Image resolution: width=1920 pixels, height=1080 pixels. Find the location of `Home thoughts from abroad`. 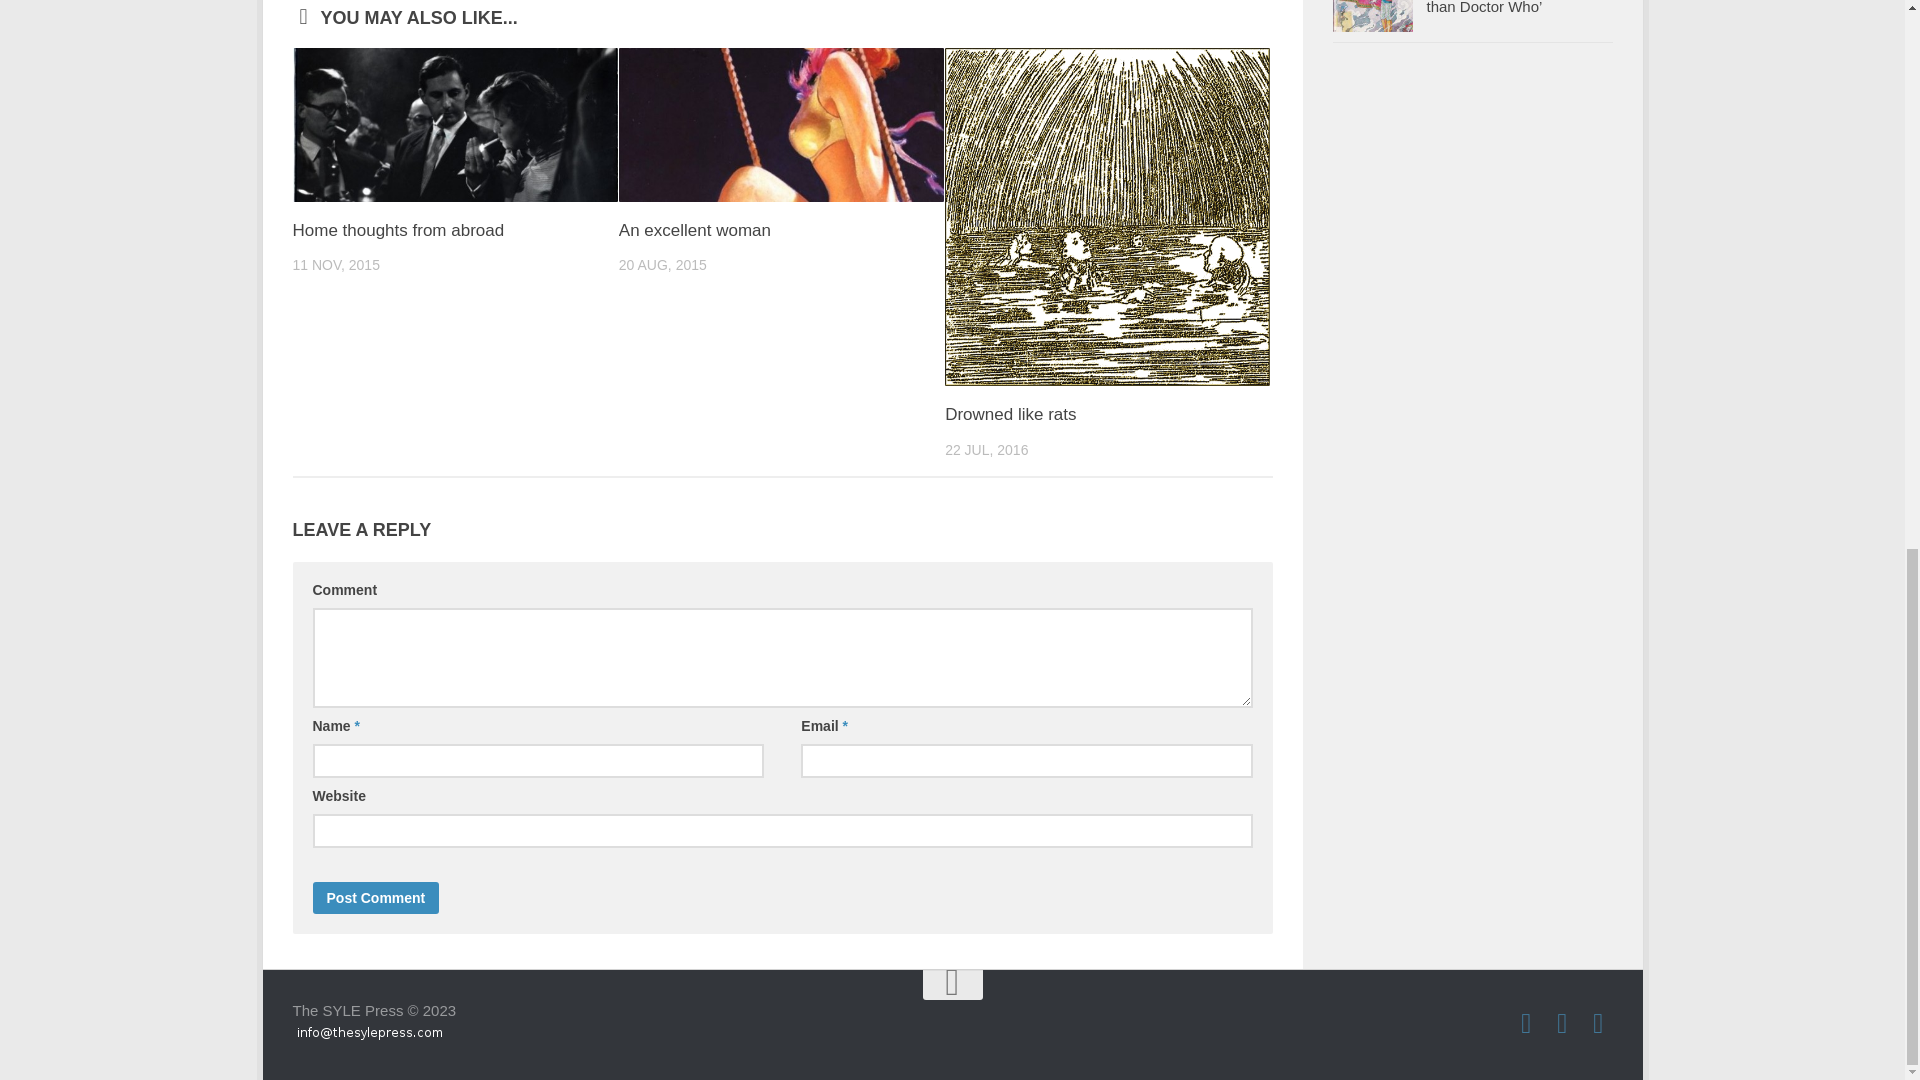

Home thoughts from abroad is located at coordinates (454, 124).